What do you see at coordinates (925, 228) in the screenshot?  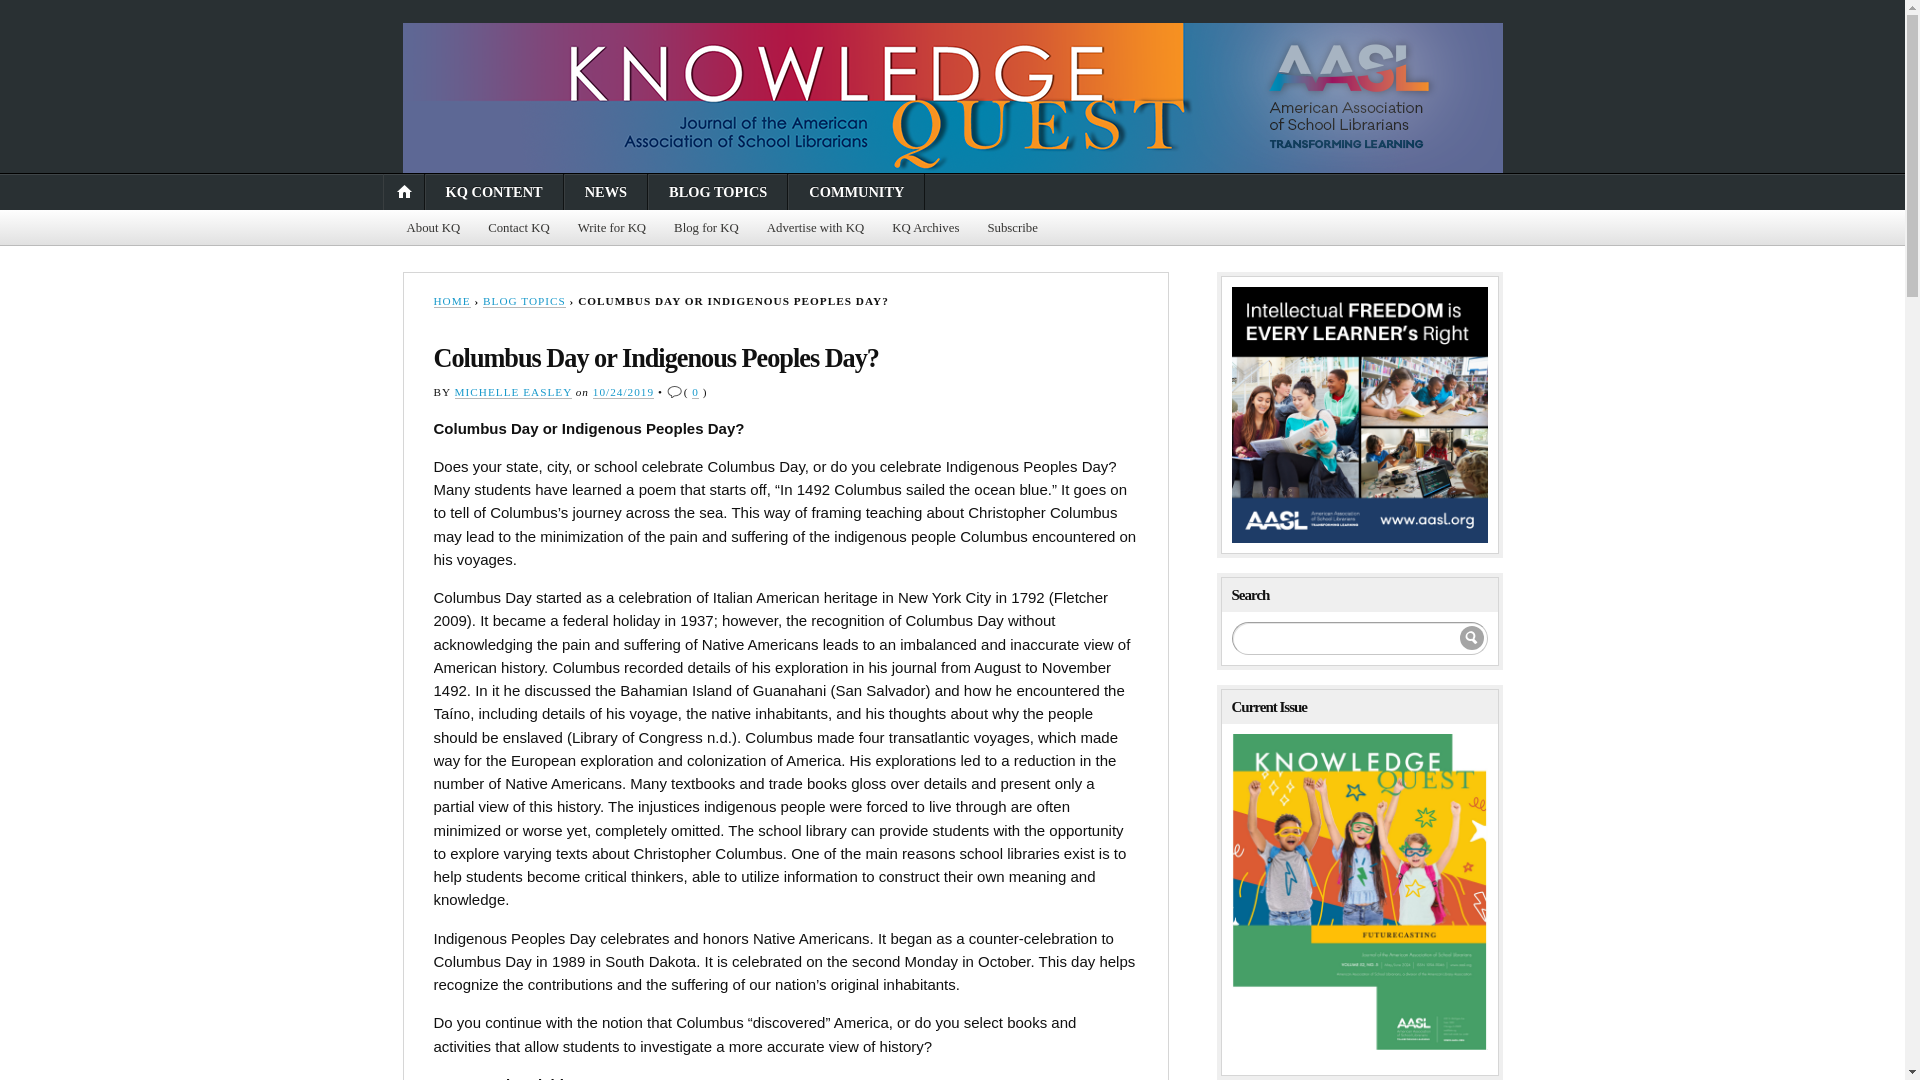 I see `KQ Archives` at bounding box center [925, 228].